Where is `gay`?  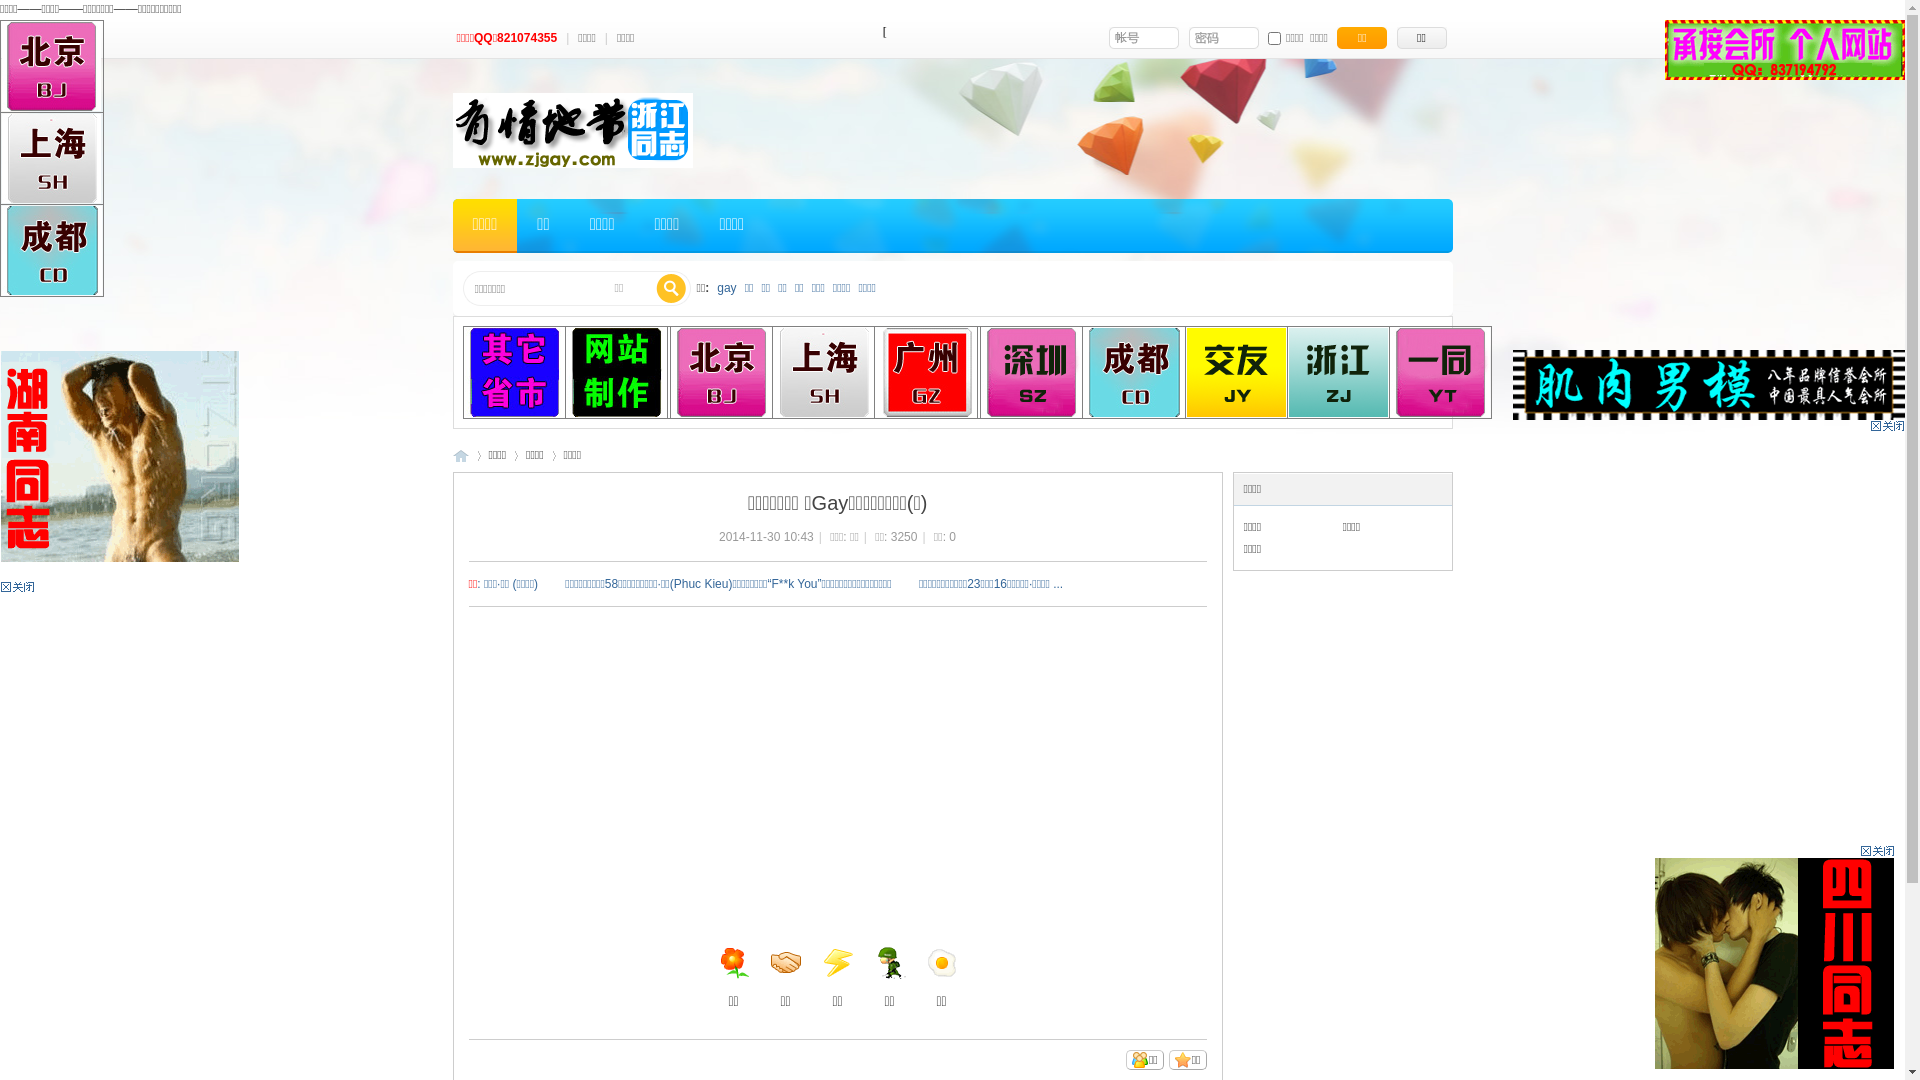
gay is located at coordinates (726, 288).